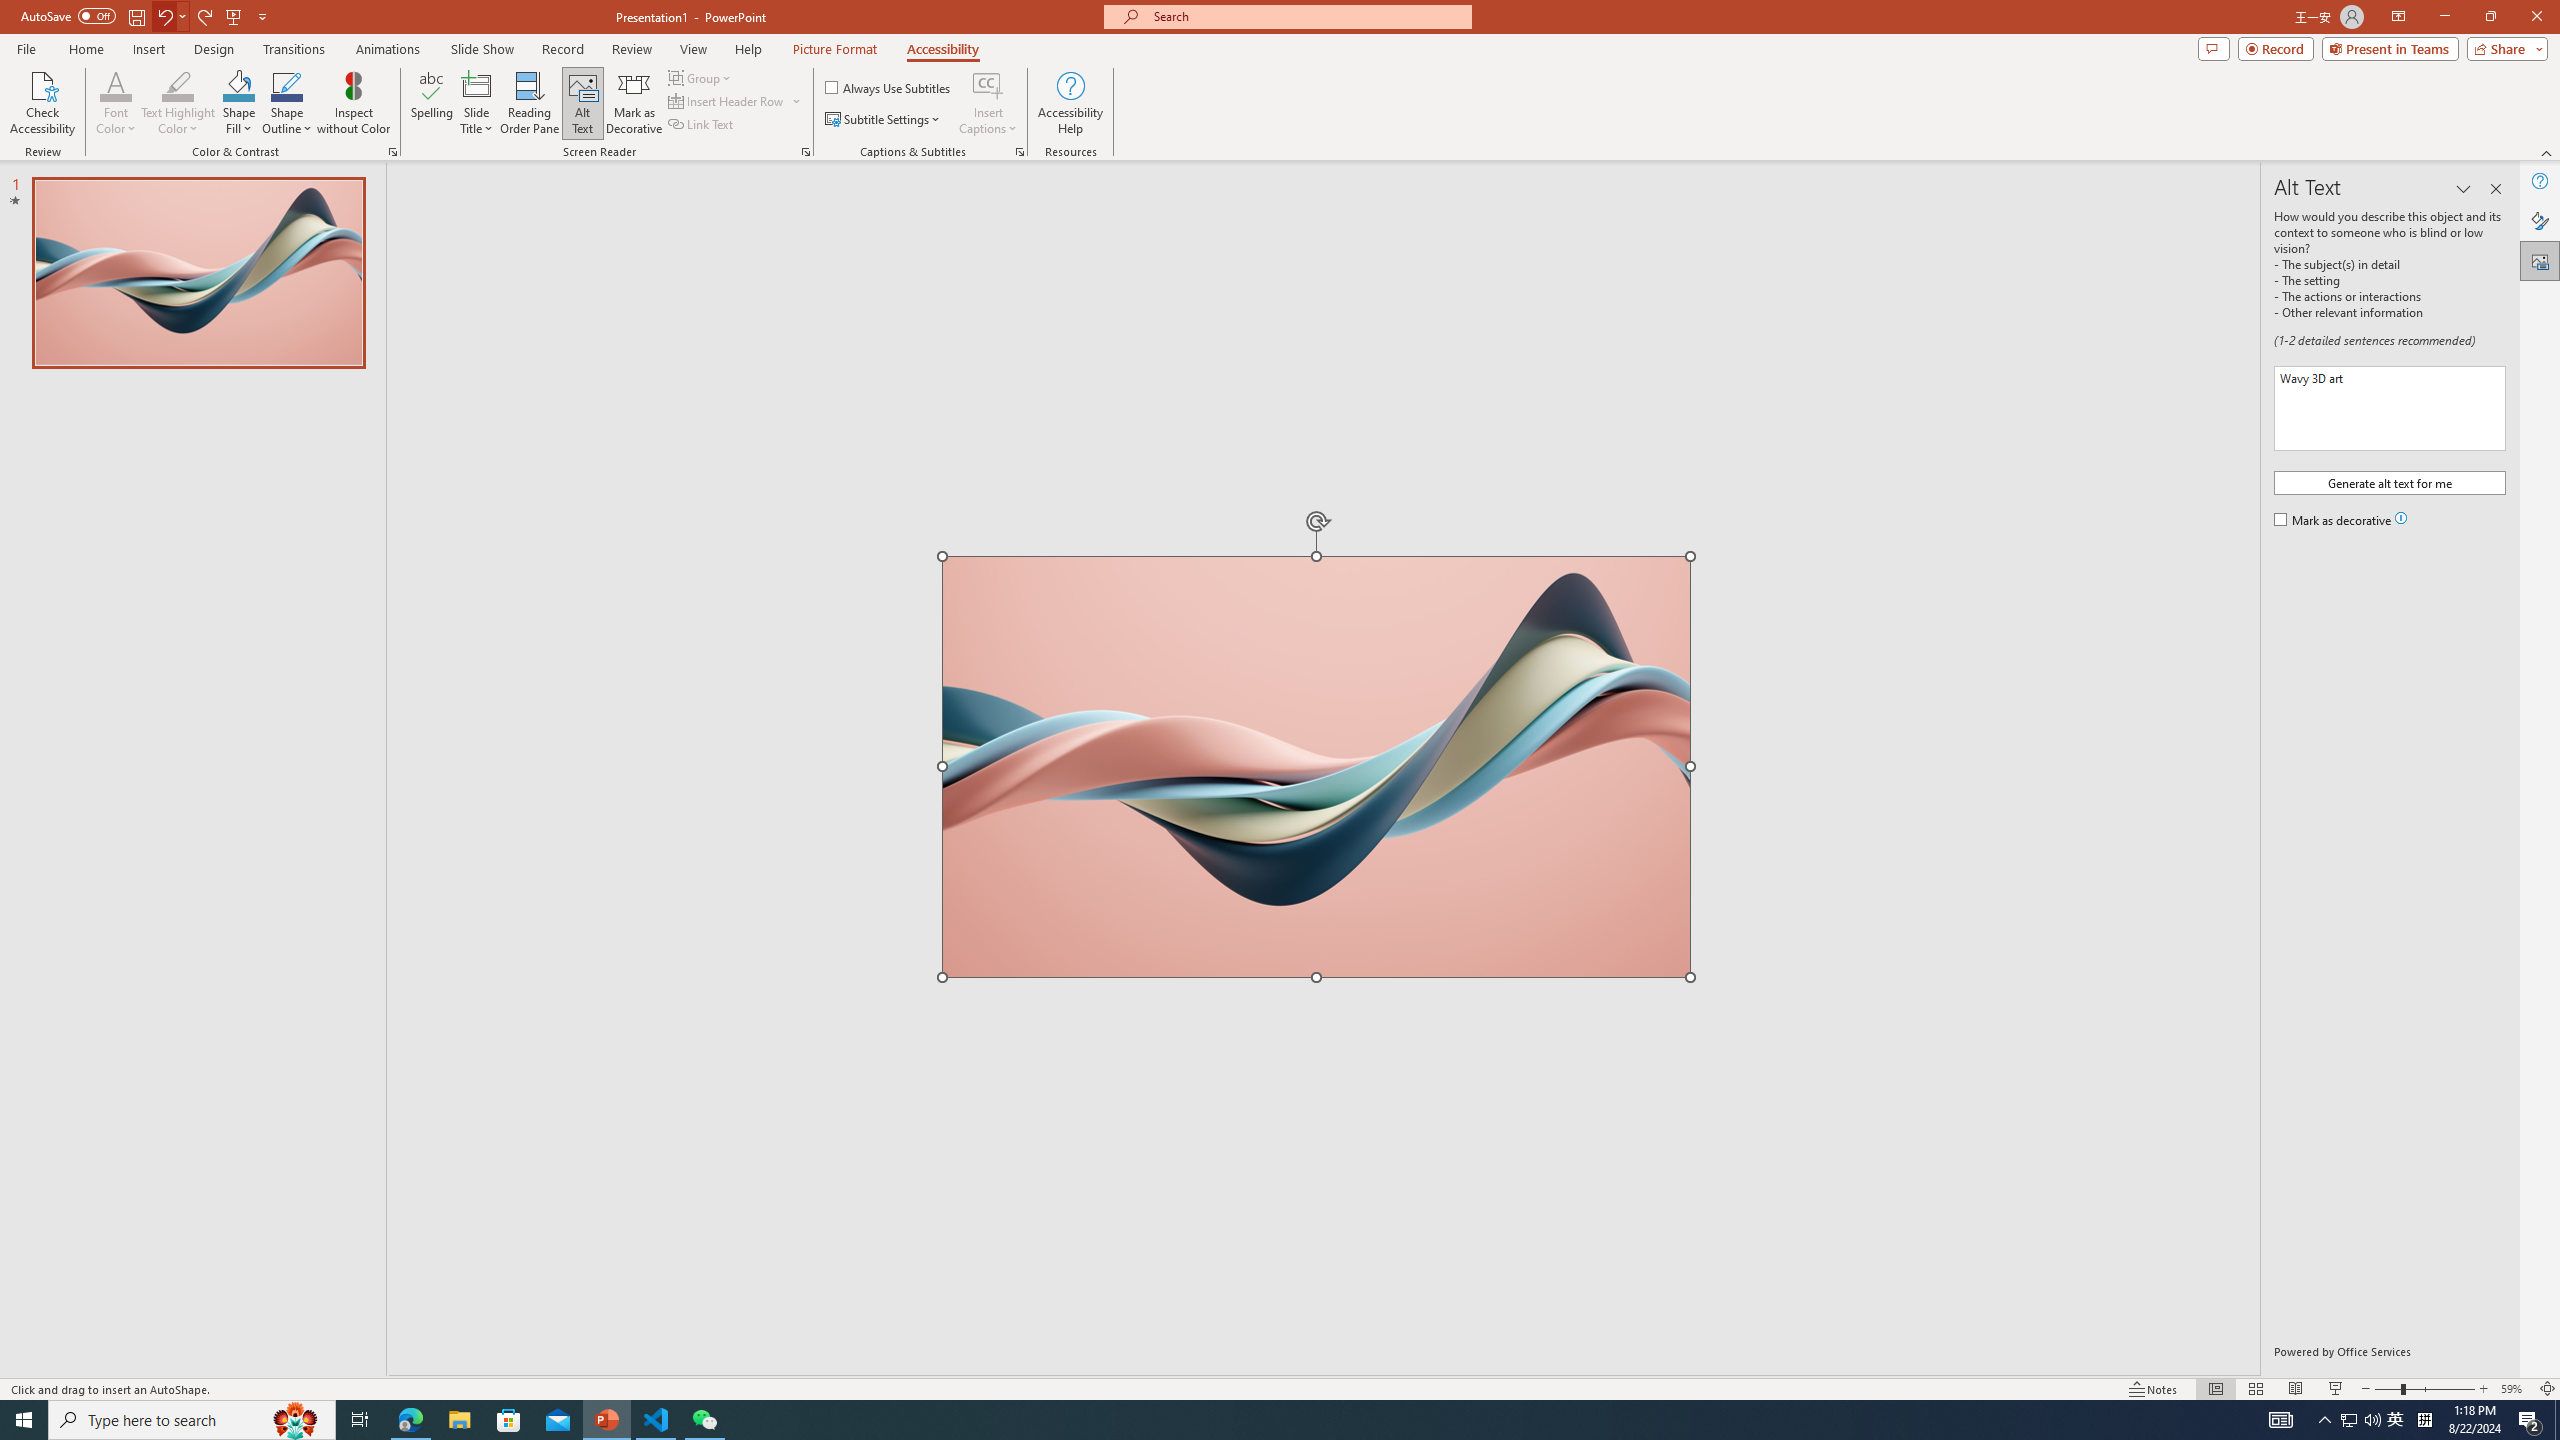 The height and width of the screenshot is (1440, 2560). Describe the element at coordinates (2514, 1389) in the screenshot. I see `Zoom 59%` at that location.